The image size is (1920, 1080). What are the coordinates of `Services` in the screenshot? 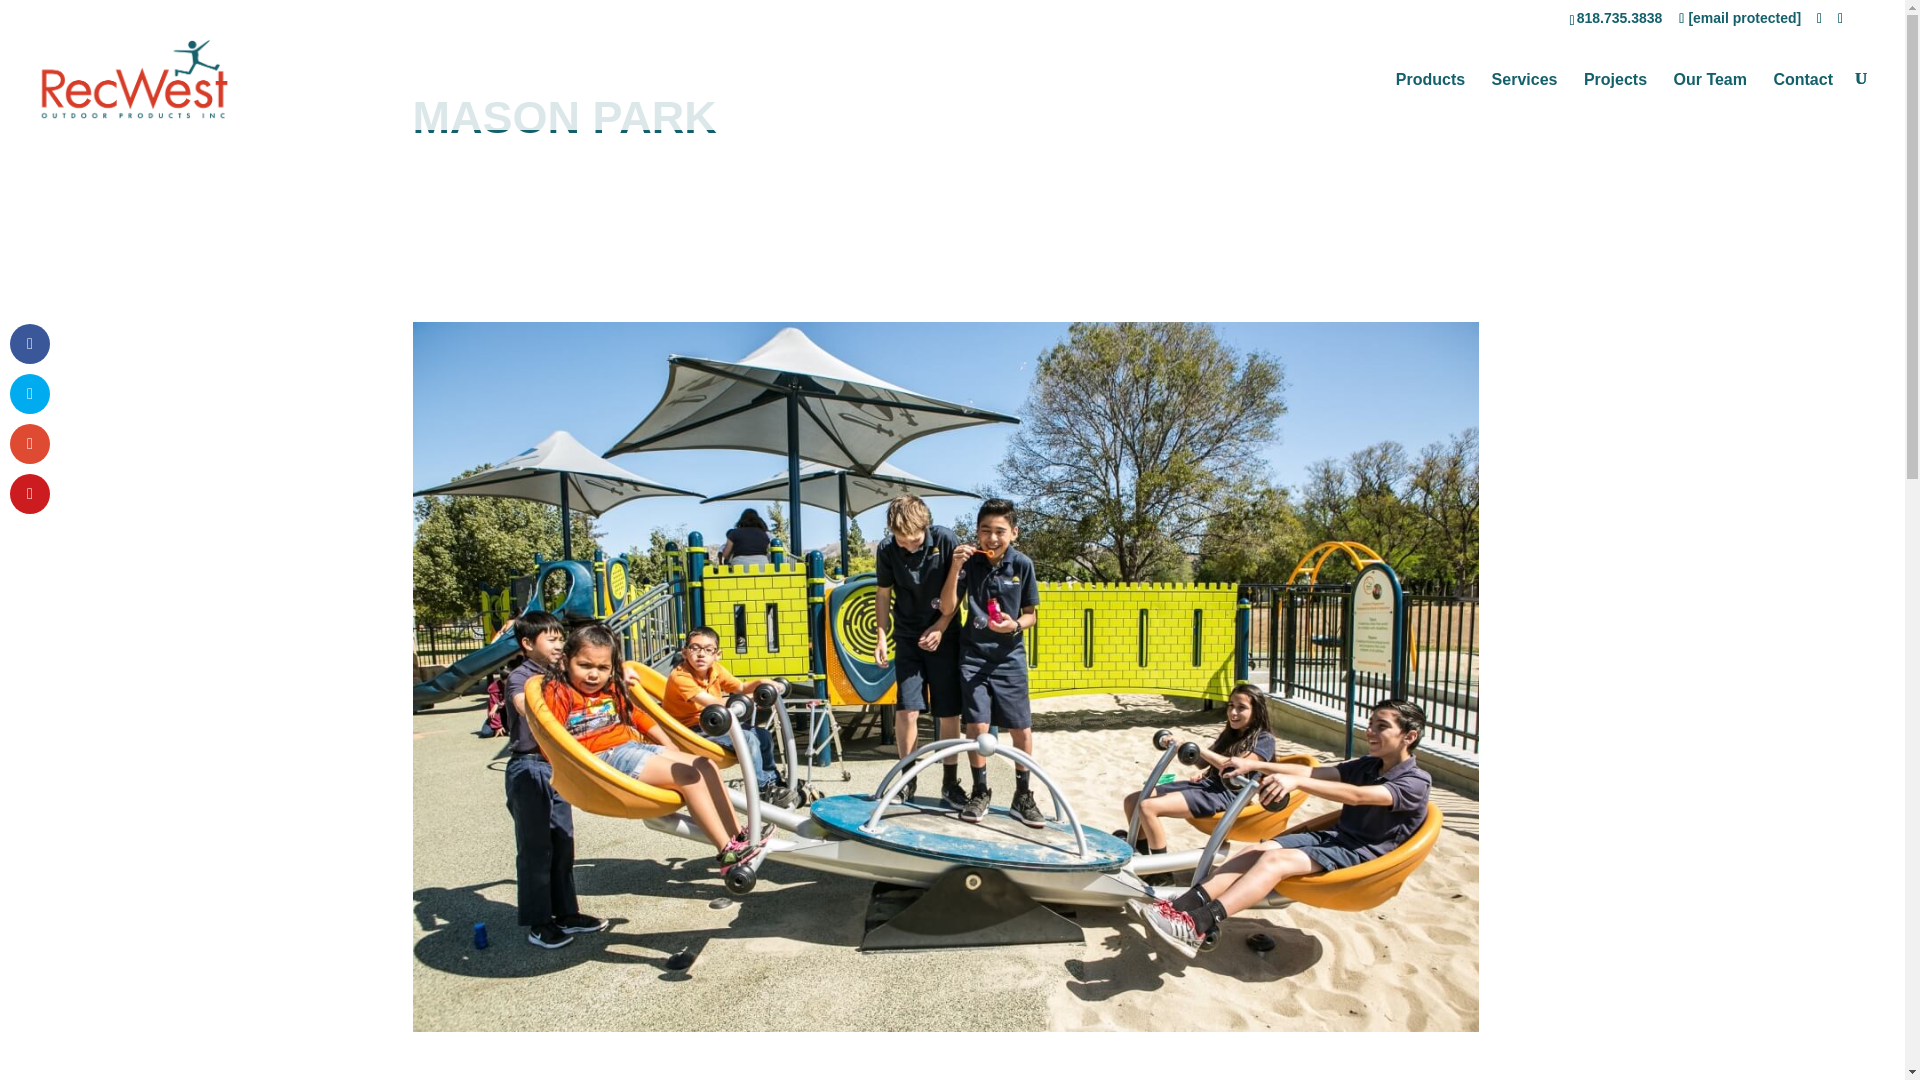 It's located at (1524, 96).